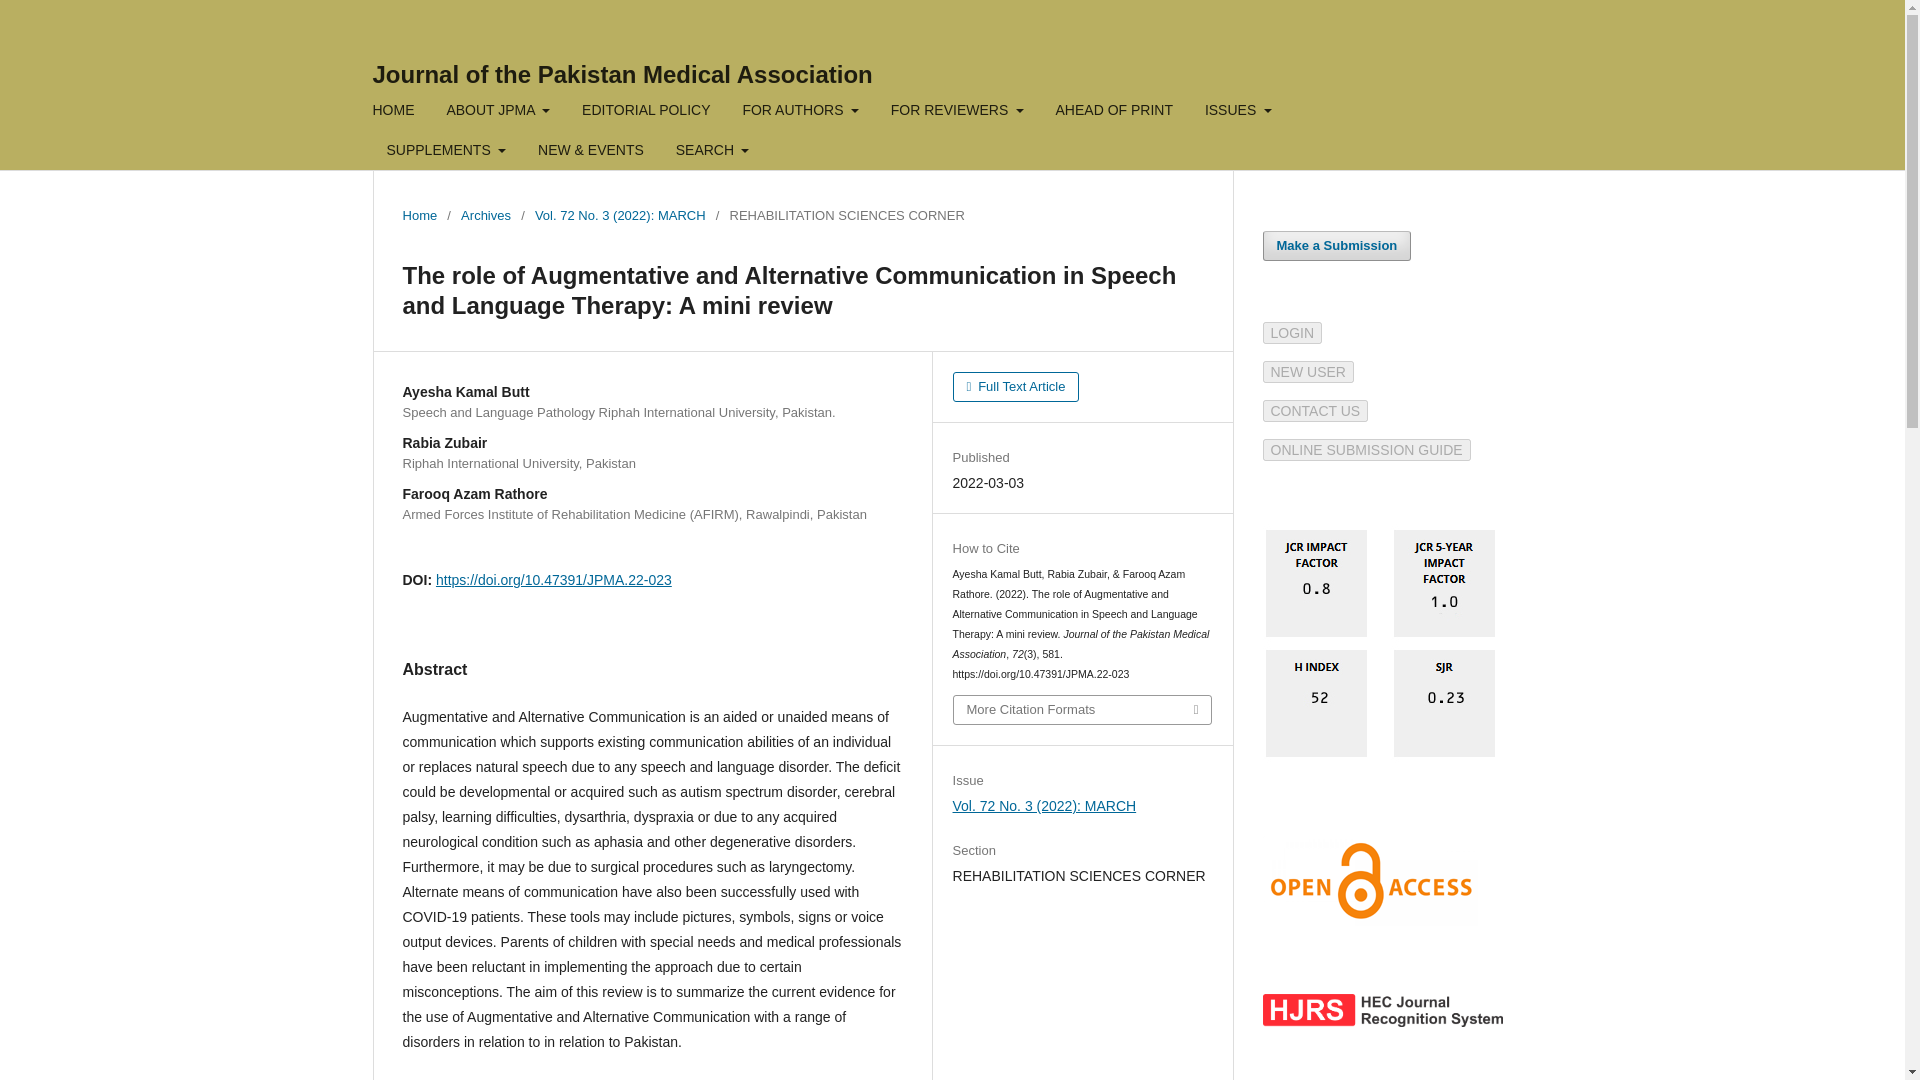  I want to click on Contect Us, so click(1314, 410).